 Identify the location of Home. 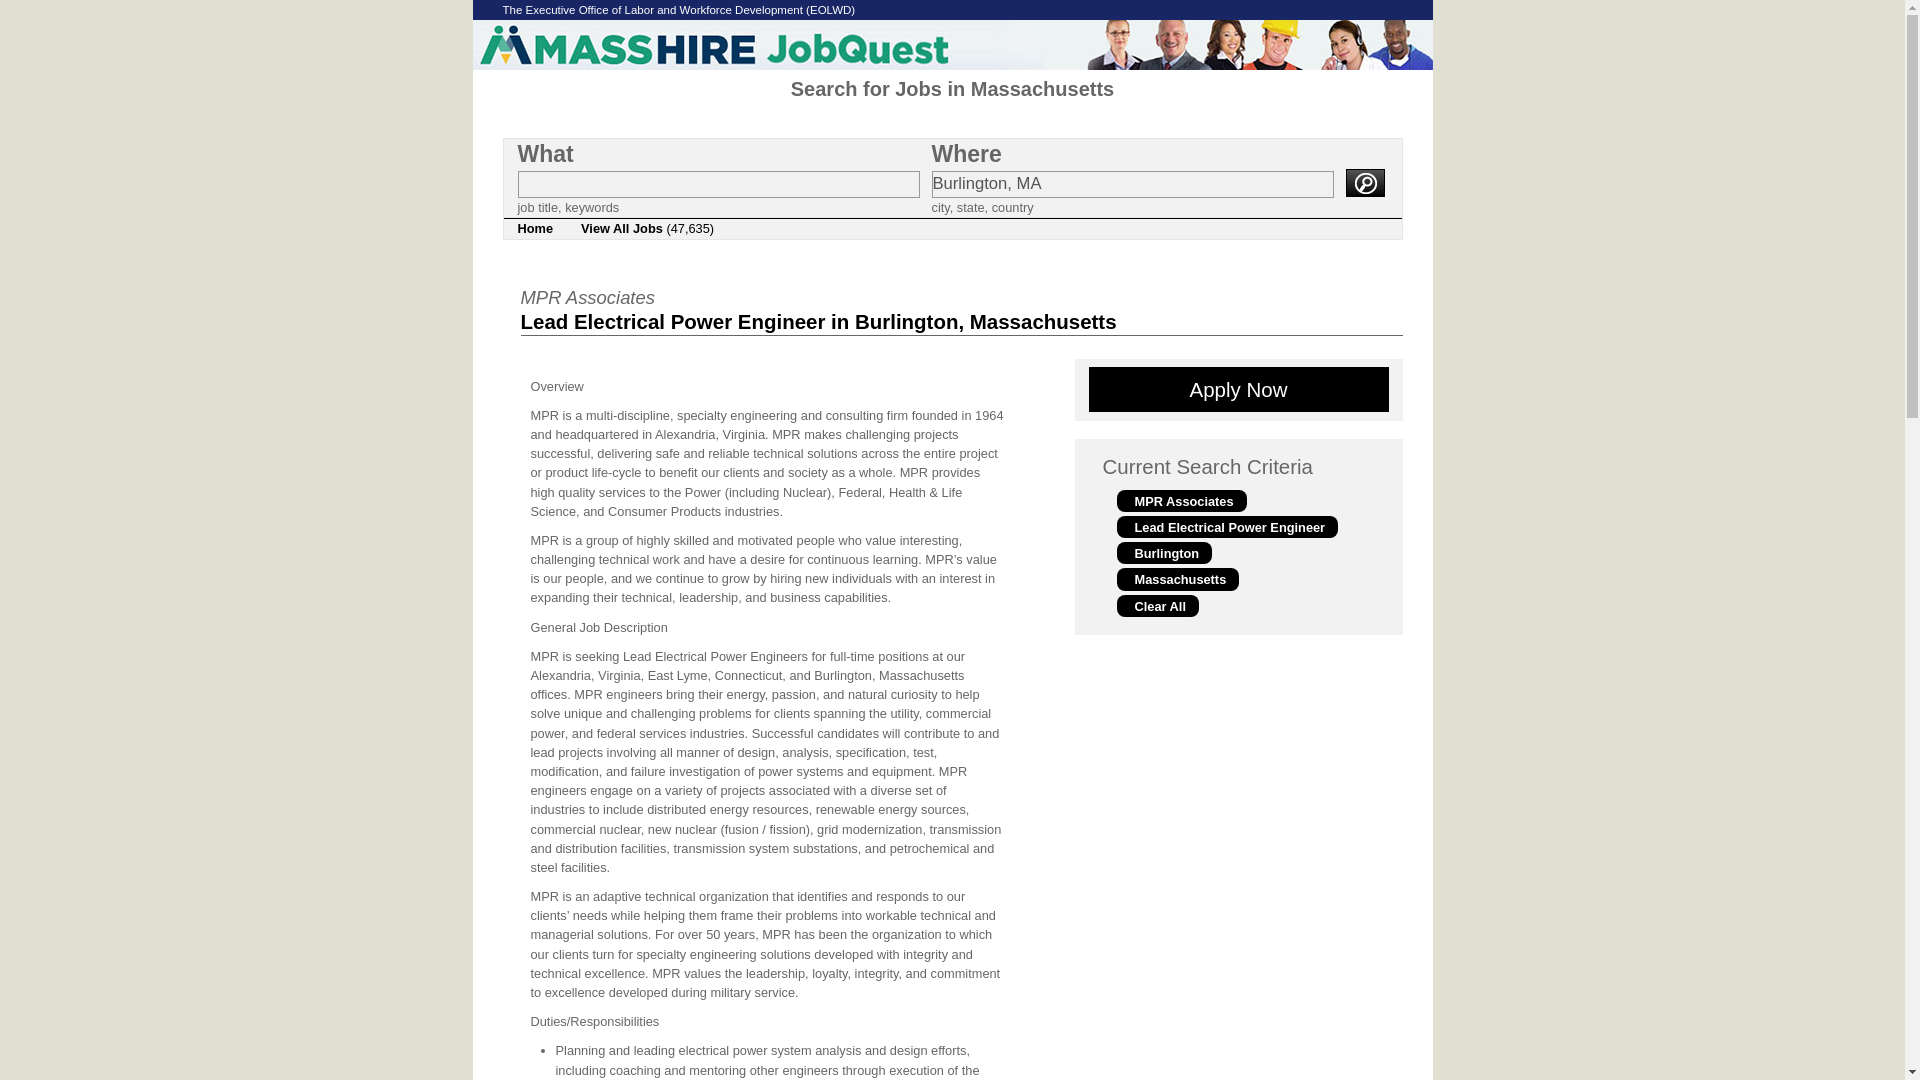
(536, 228).